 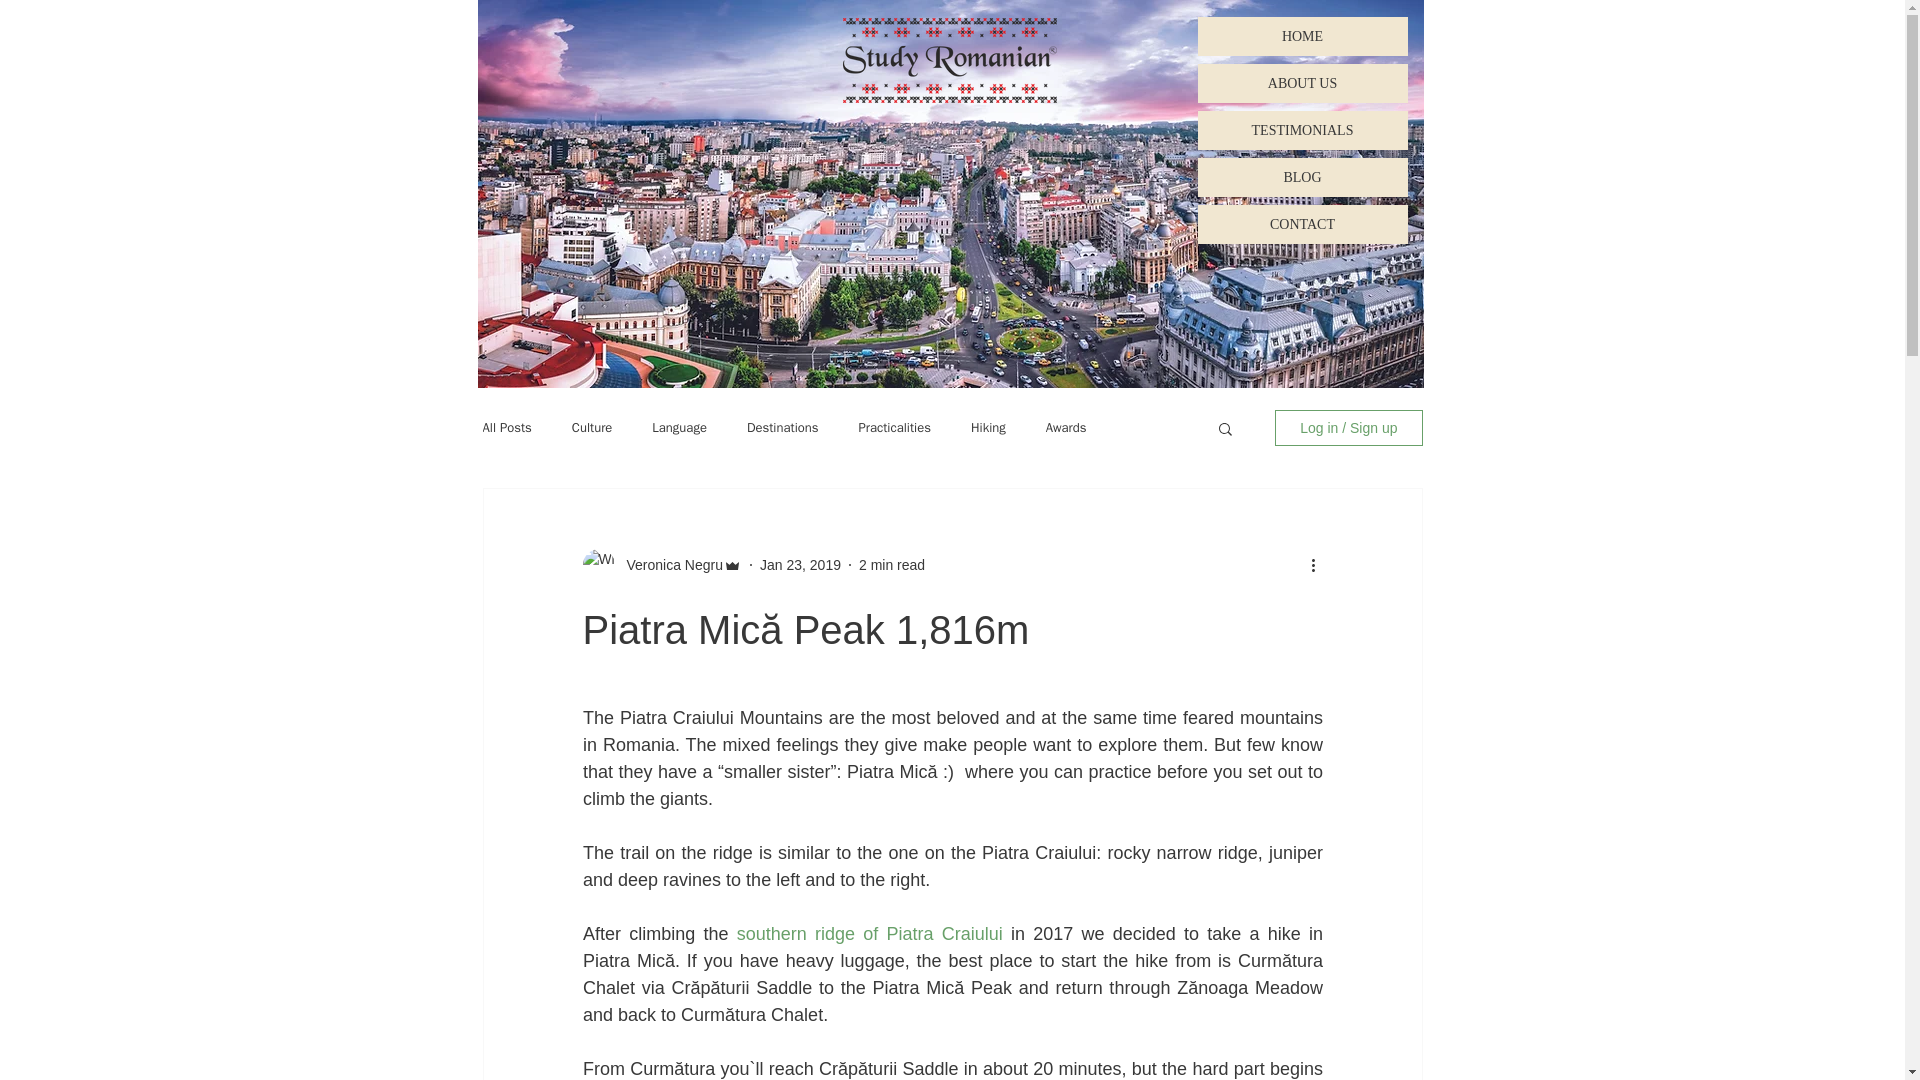 I want to click on Jan 23, 2019, so click(x=800, y=564).